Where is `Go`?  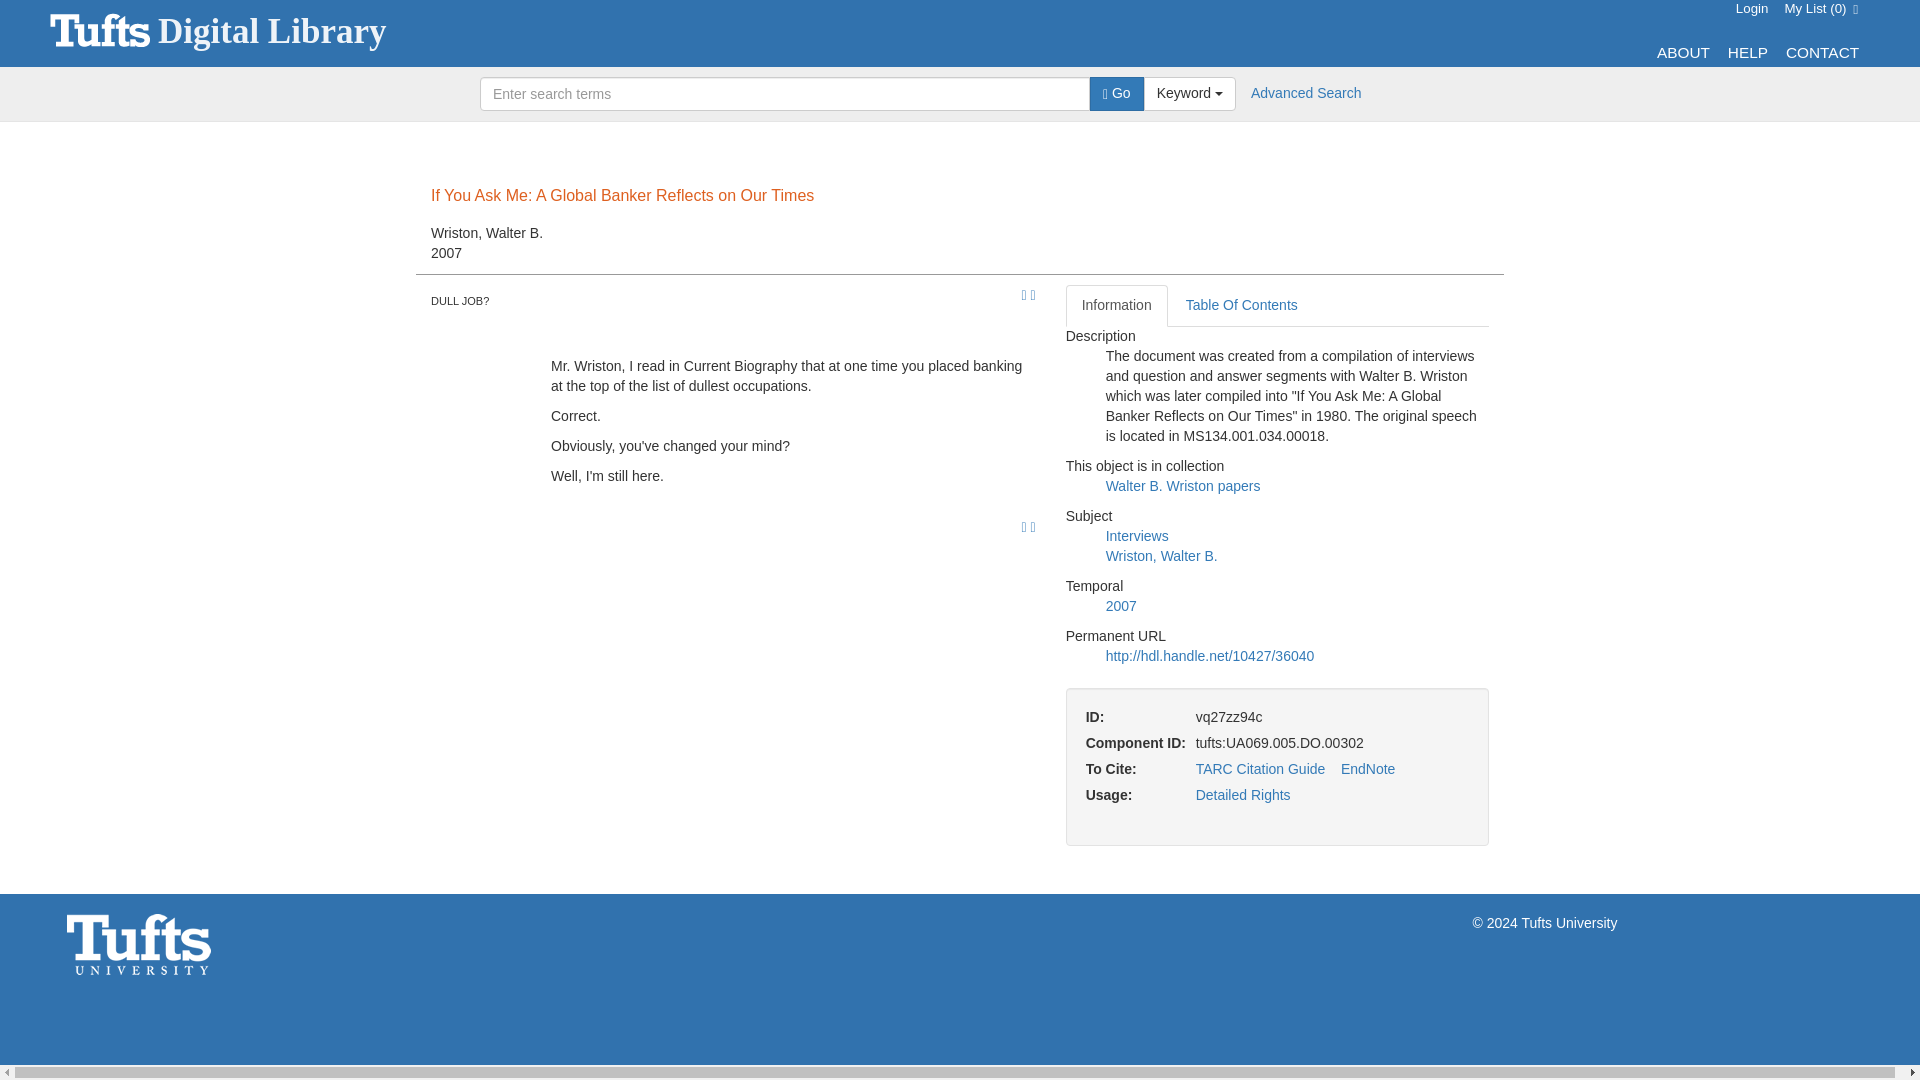 Go is located at coordinates (1117, 94).